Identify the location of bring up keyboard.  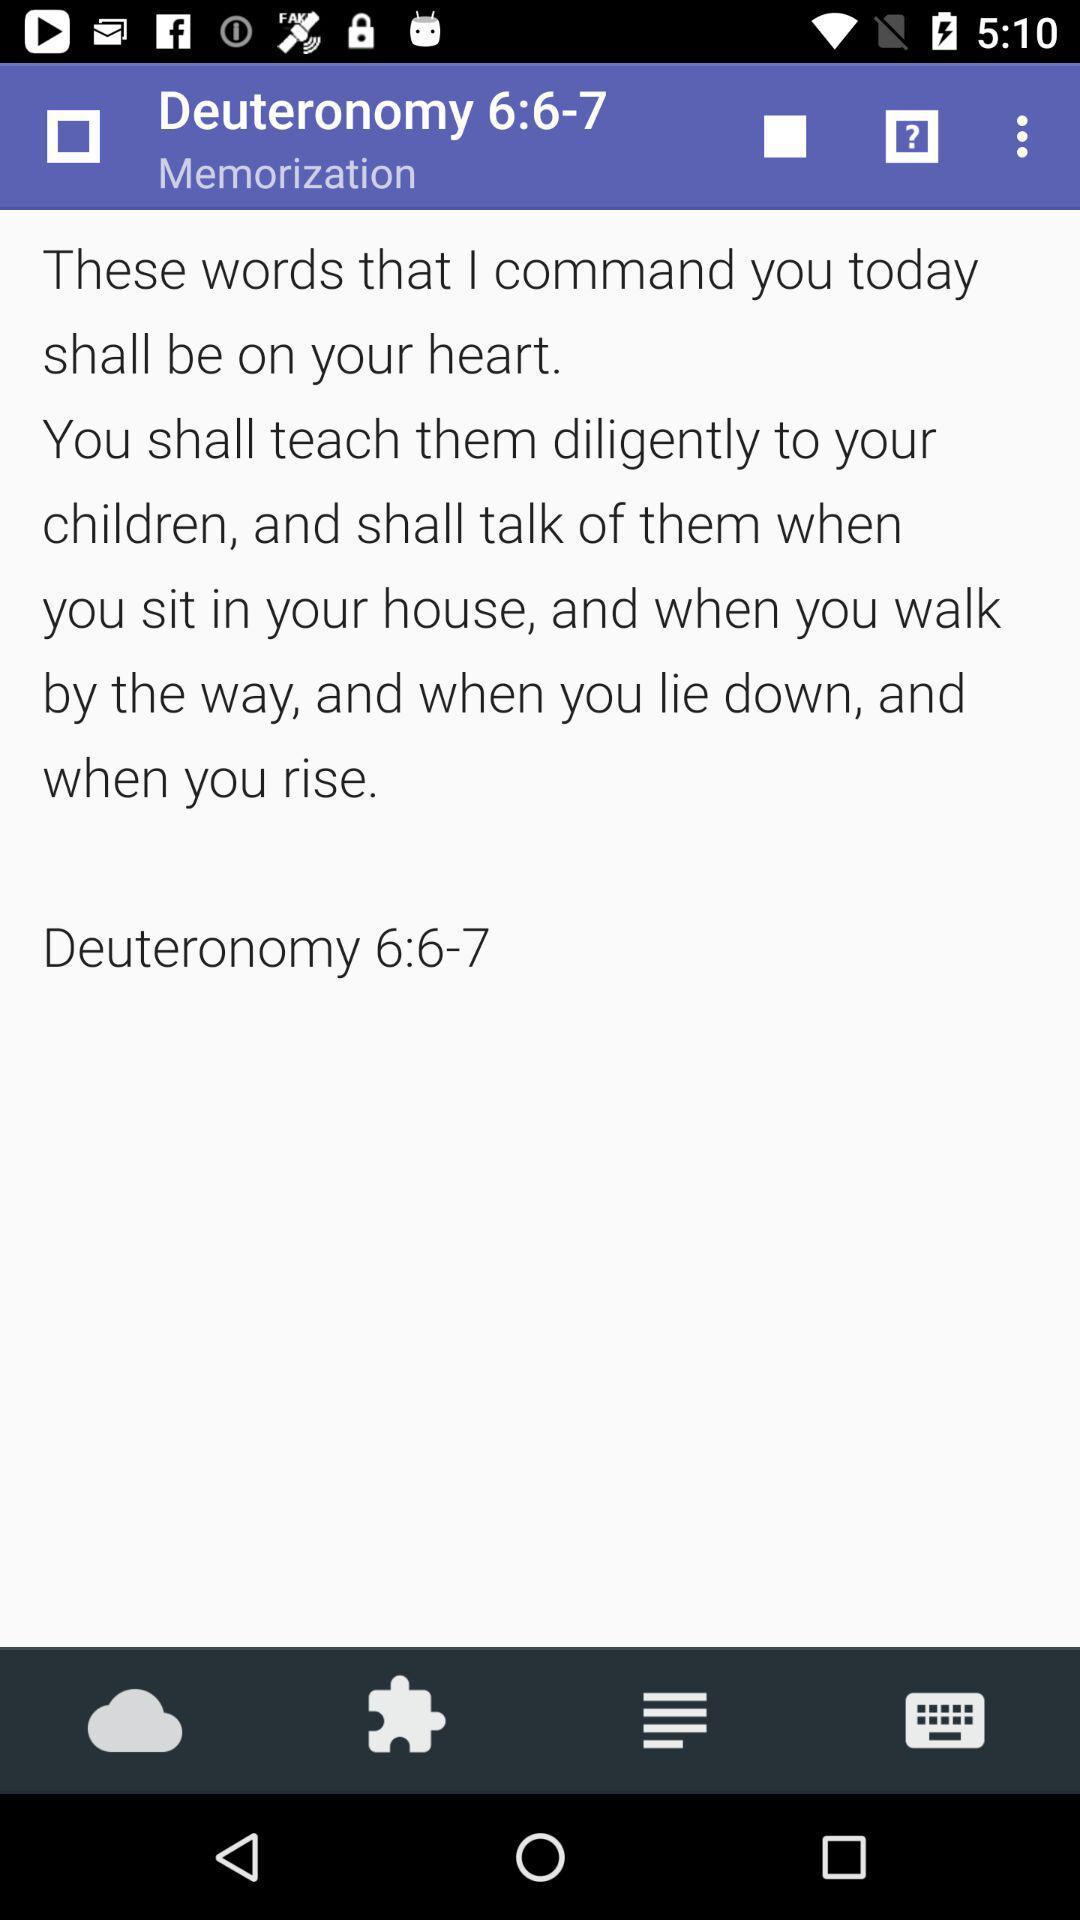
(945, 1720).